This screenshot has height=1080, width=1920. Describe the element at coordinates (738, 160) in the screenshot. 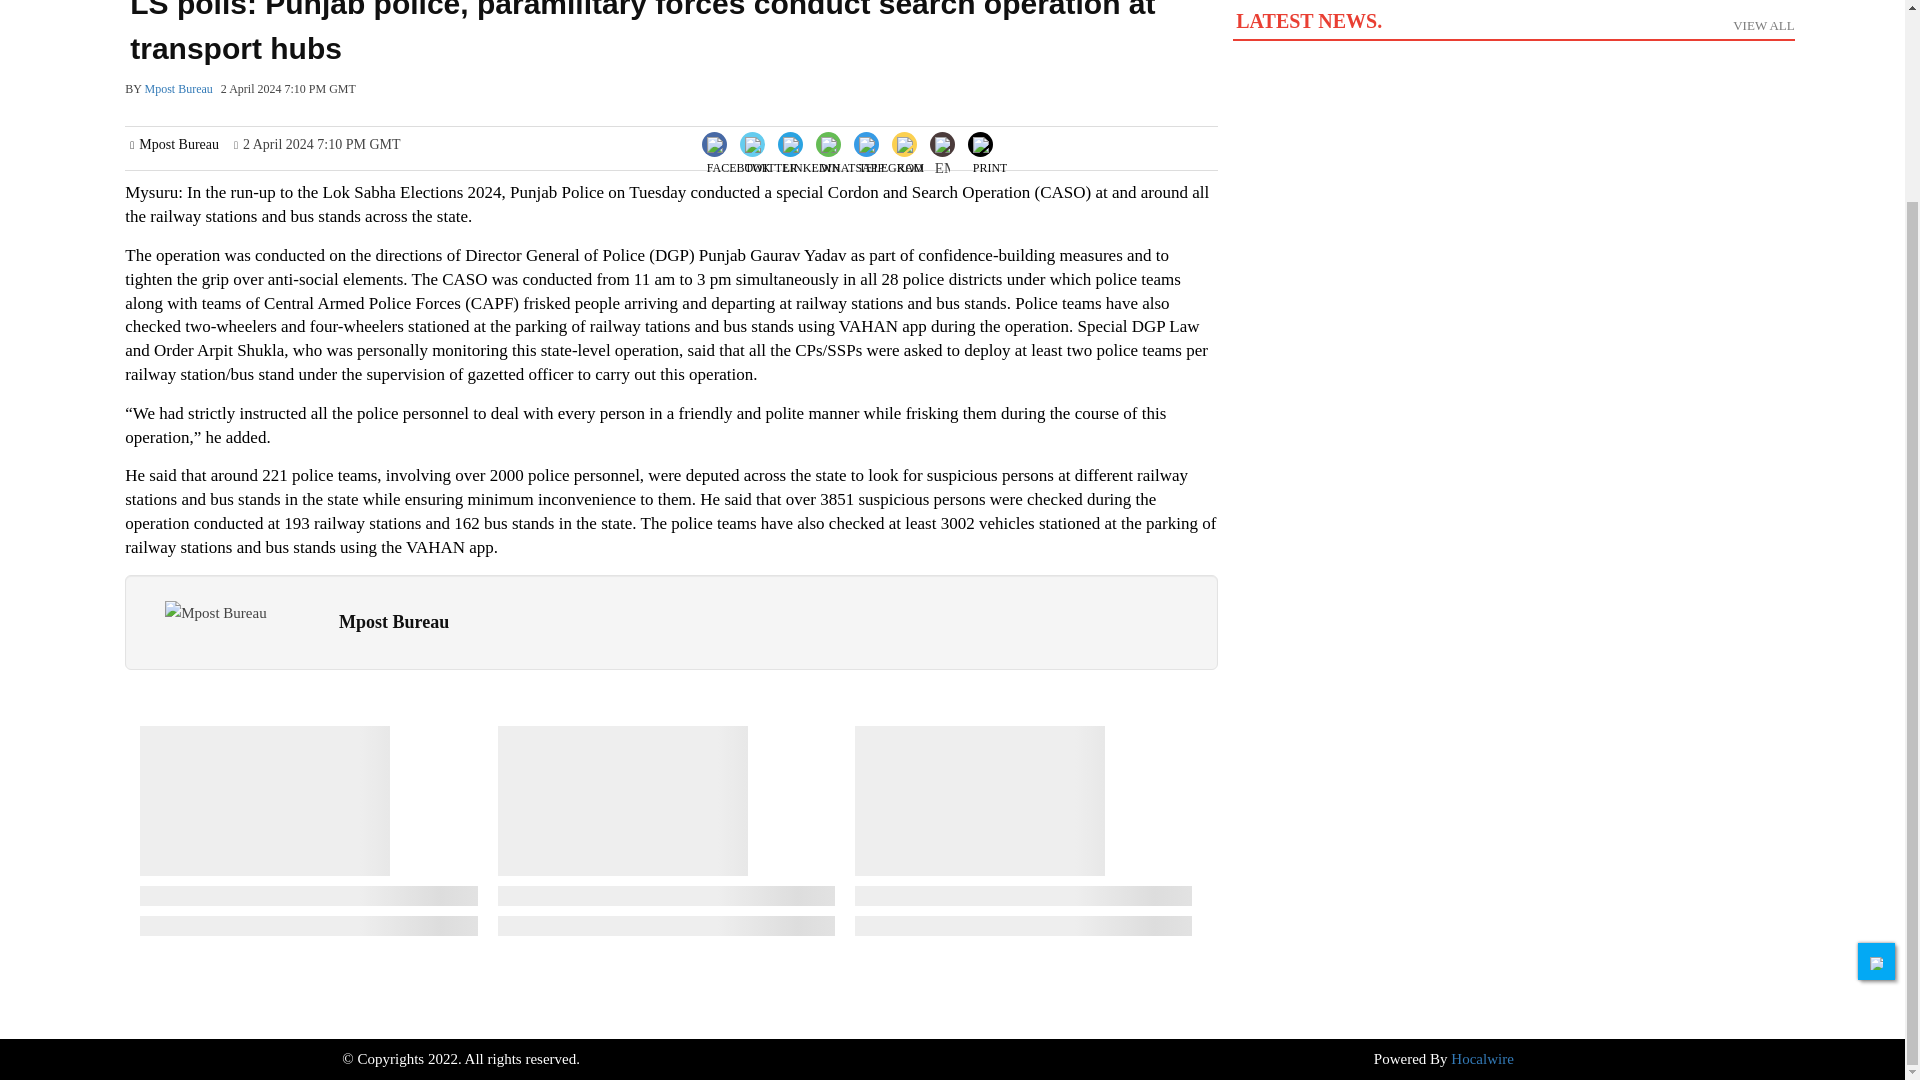

I see `facebook` at that location.